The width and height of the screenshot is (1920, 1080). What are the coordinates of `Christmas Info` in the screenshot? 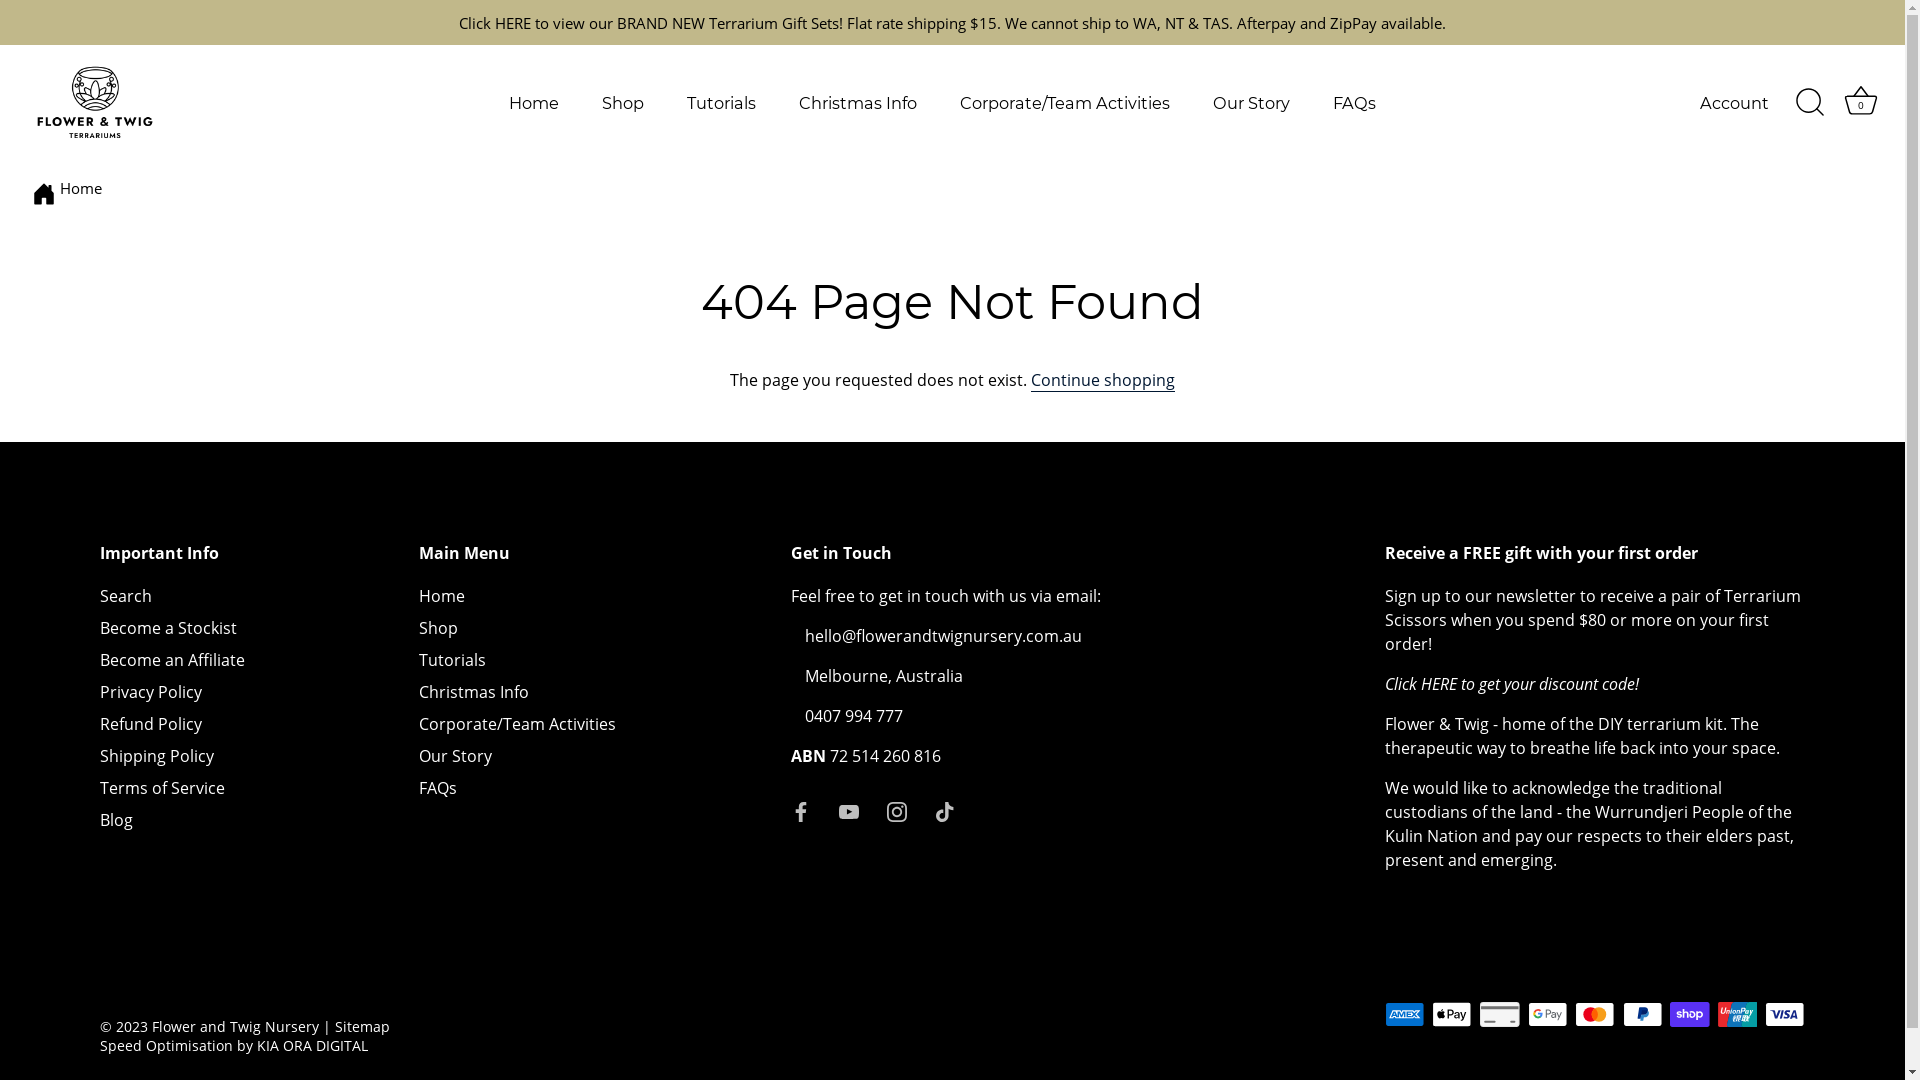 It's located at (858, 102).